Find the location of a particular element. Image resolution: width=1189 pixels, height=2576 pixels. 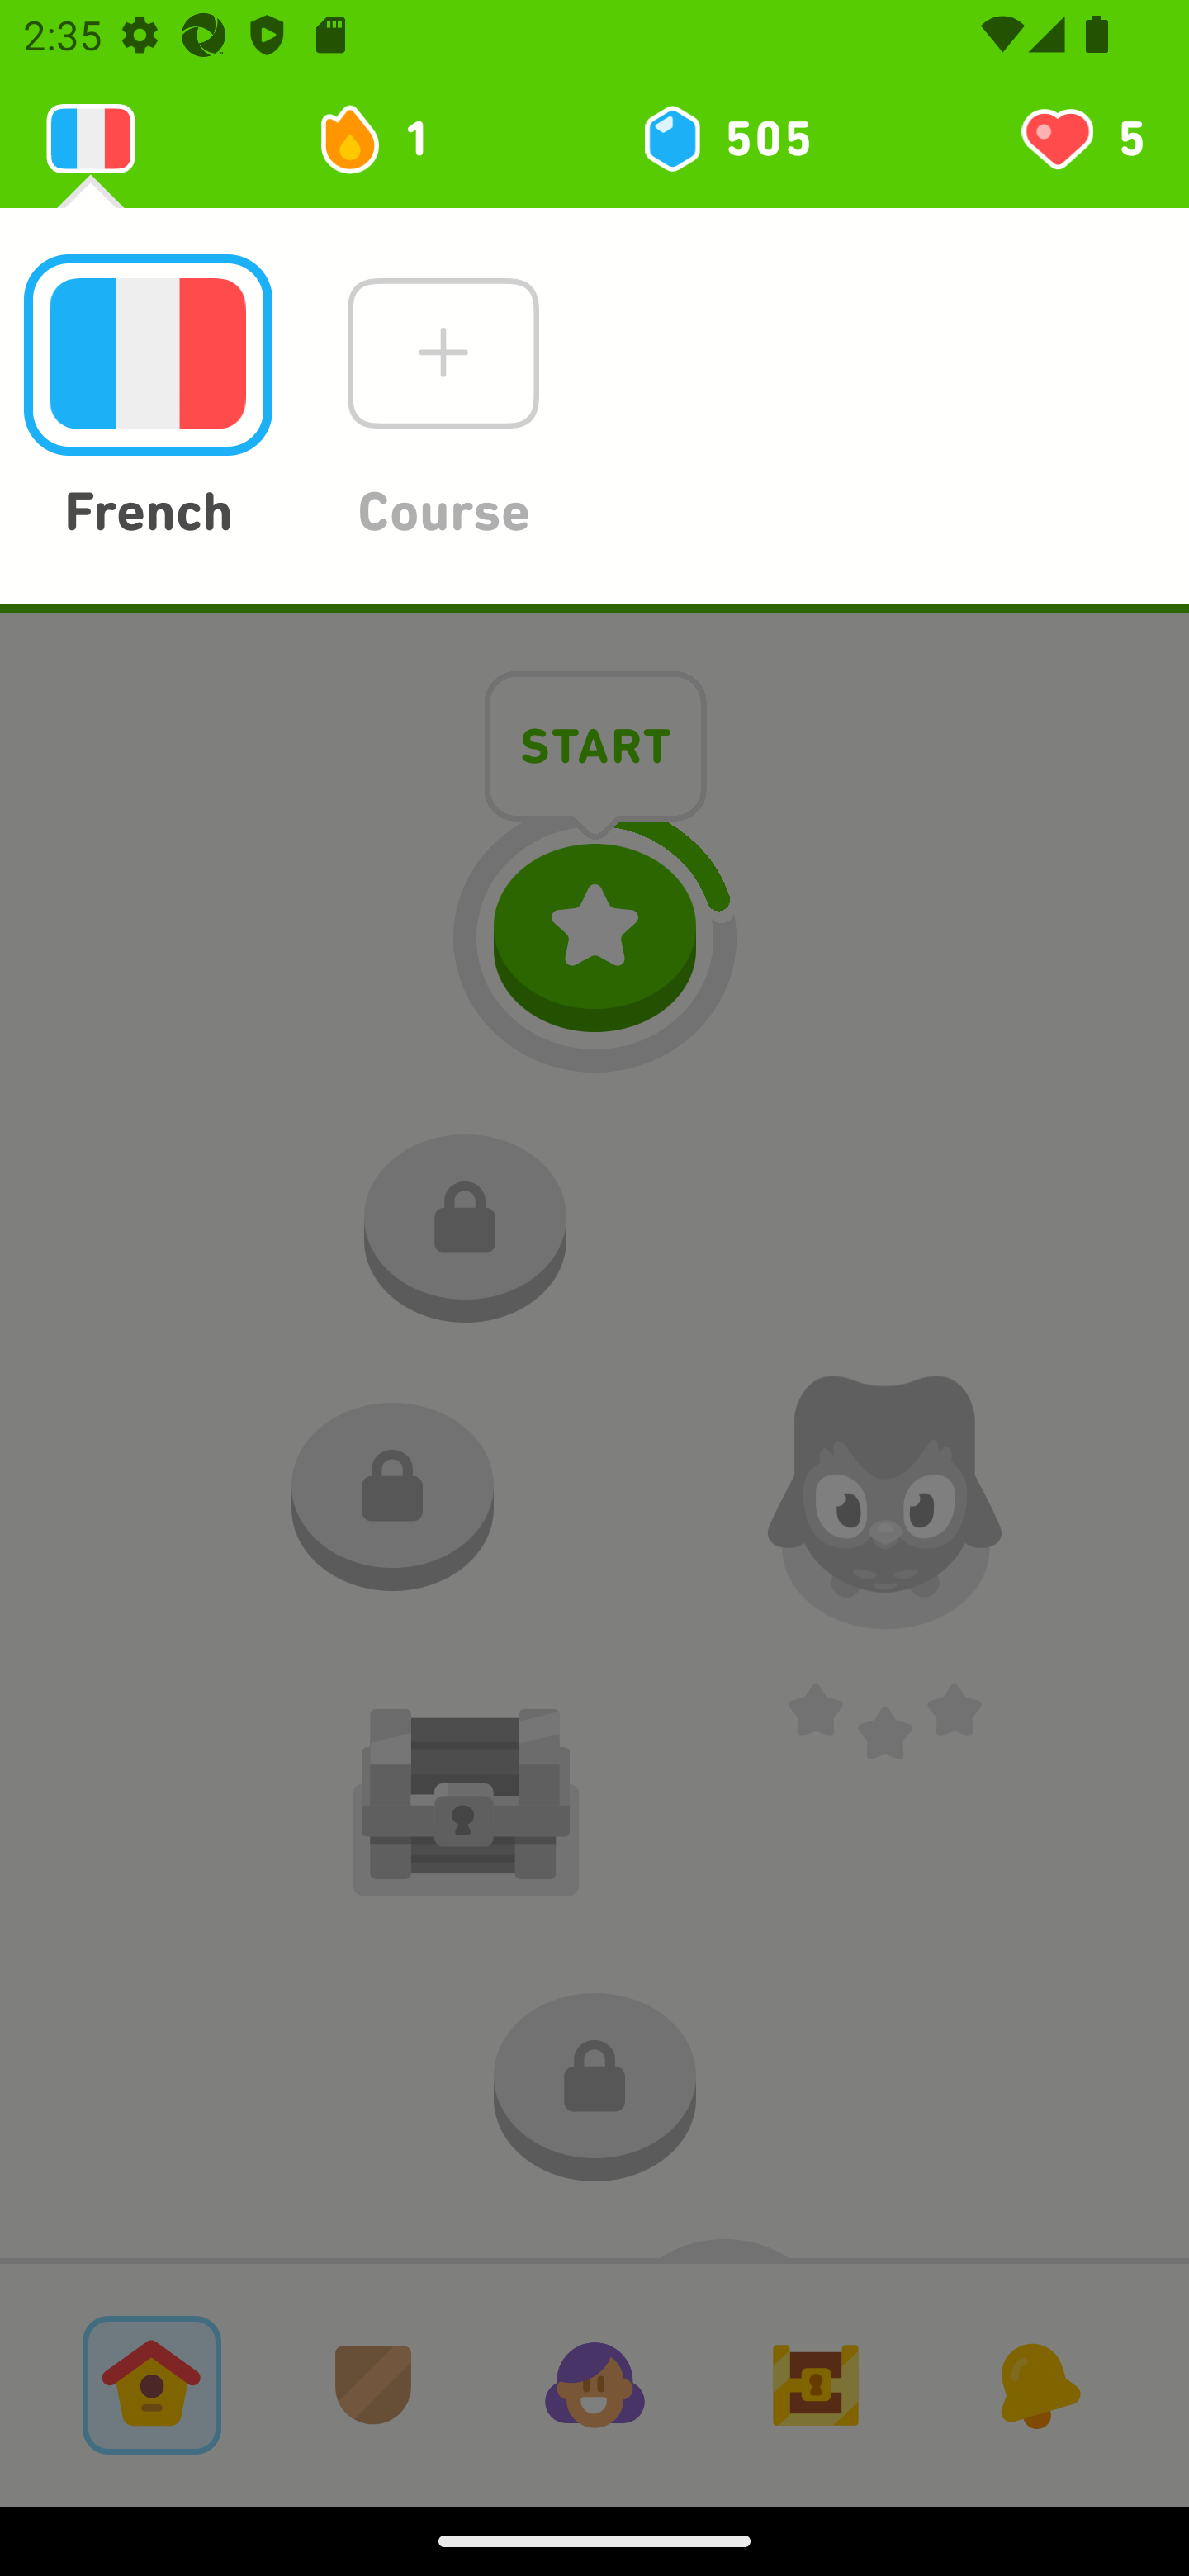

1 day streak 1 is located at coordinates (388, 139).